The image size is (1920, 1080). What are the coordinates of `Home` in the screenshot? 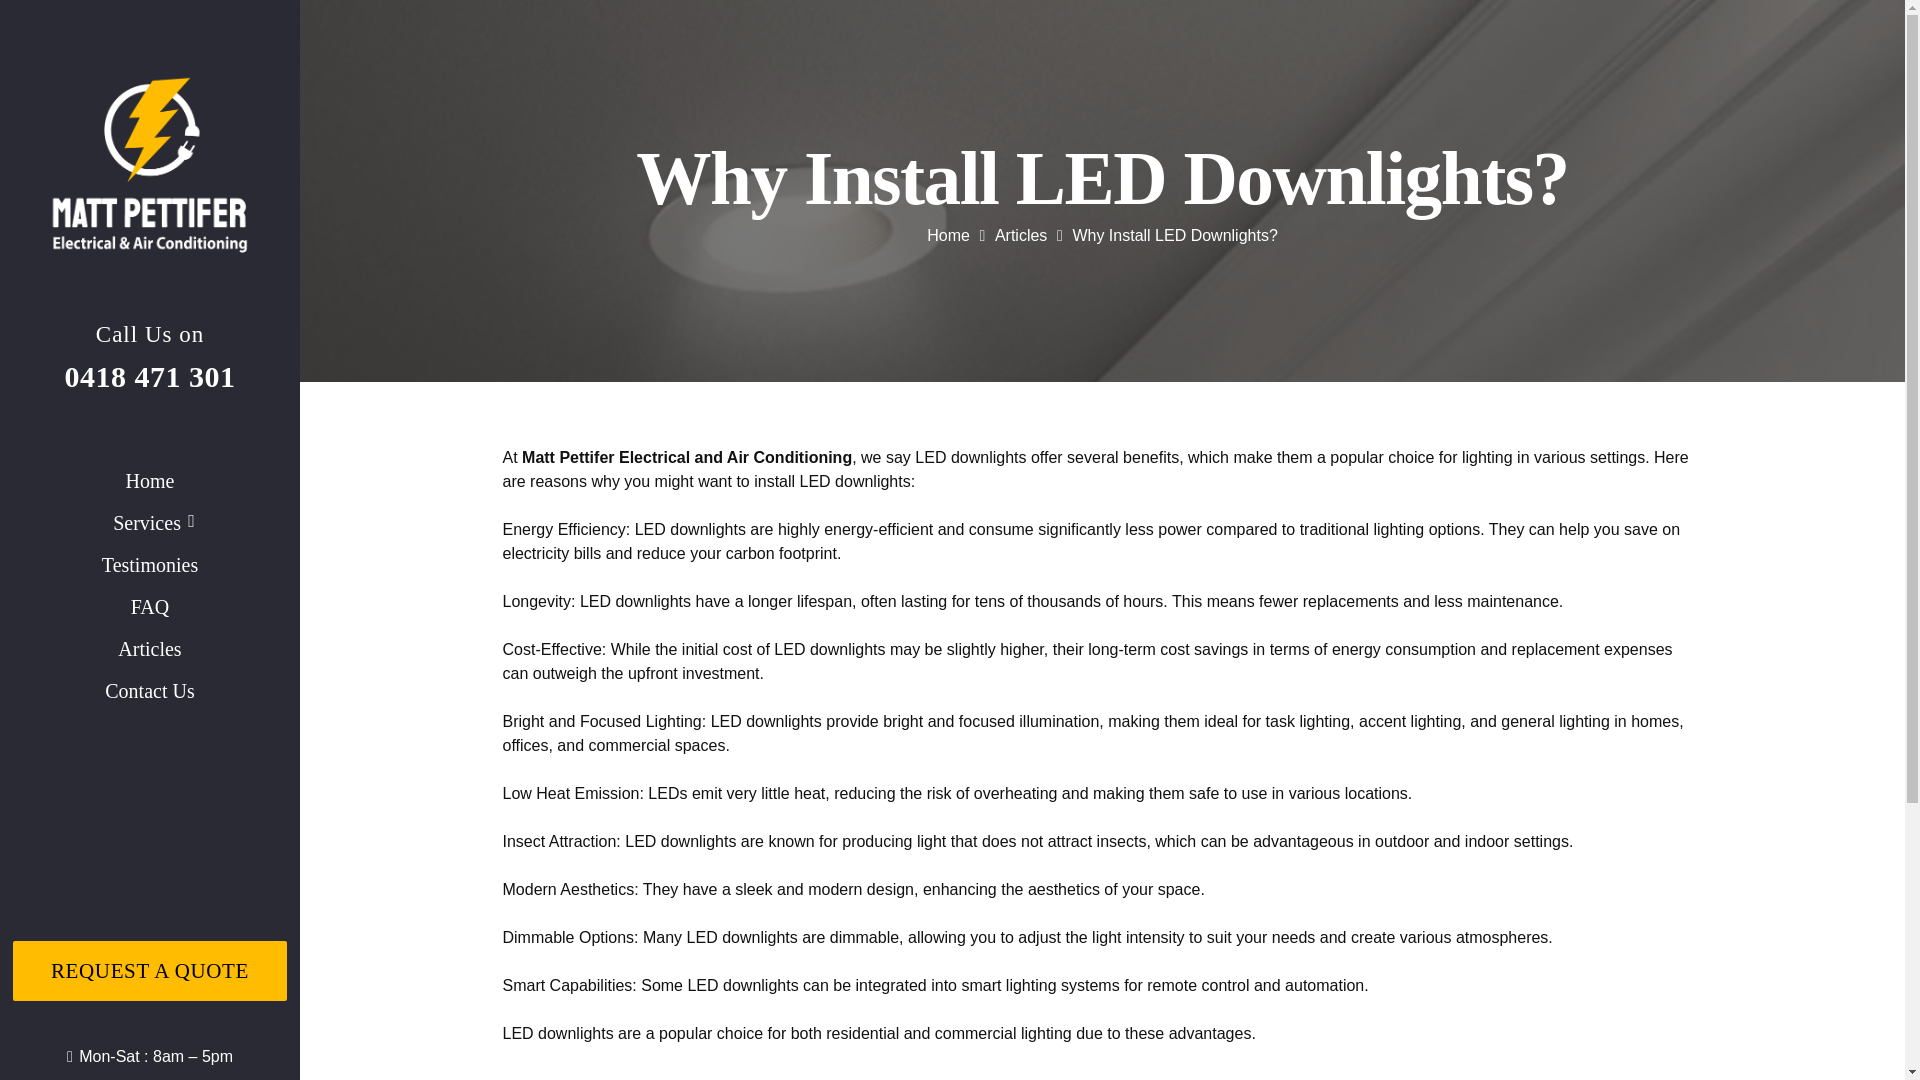 It's located at (948, 235).